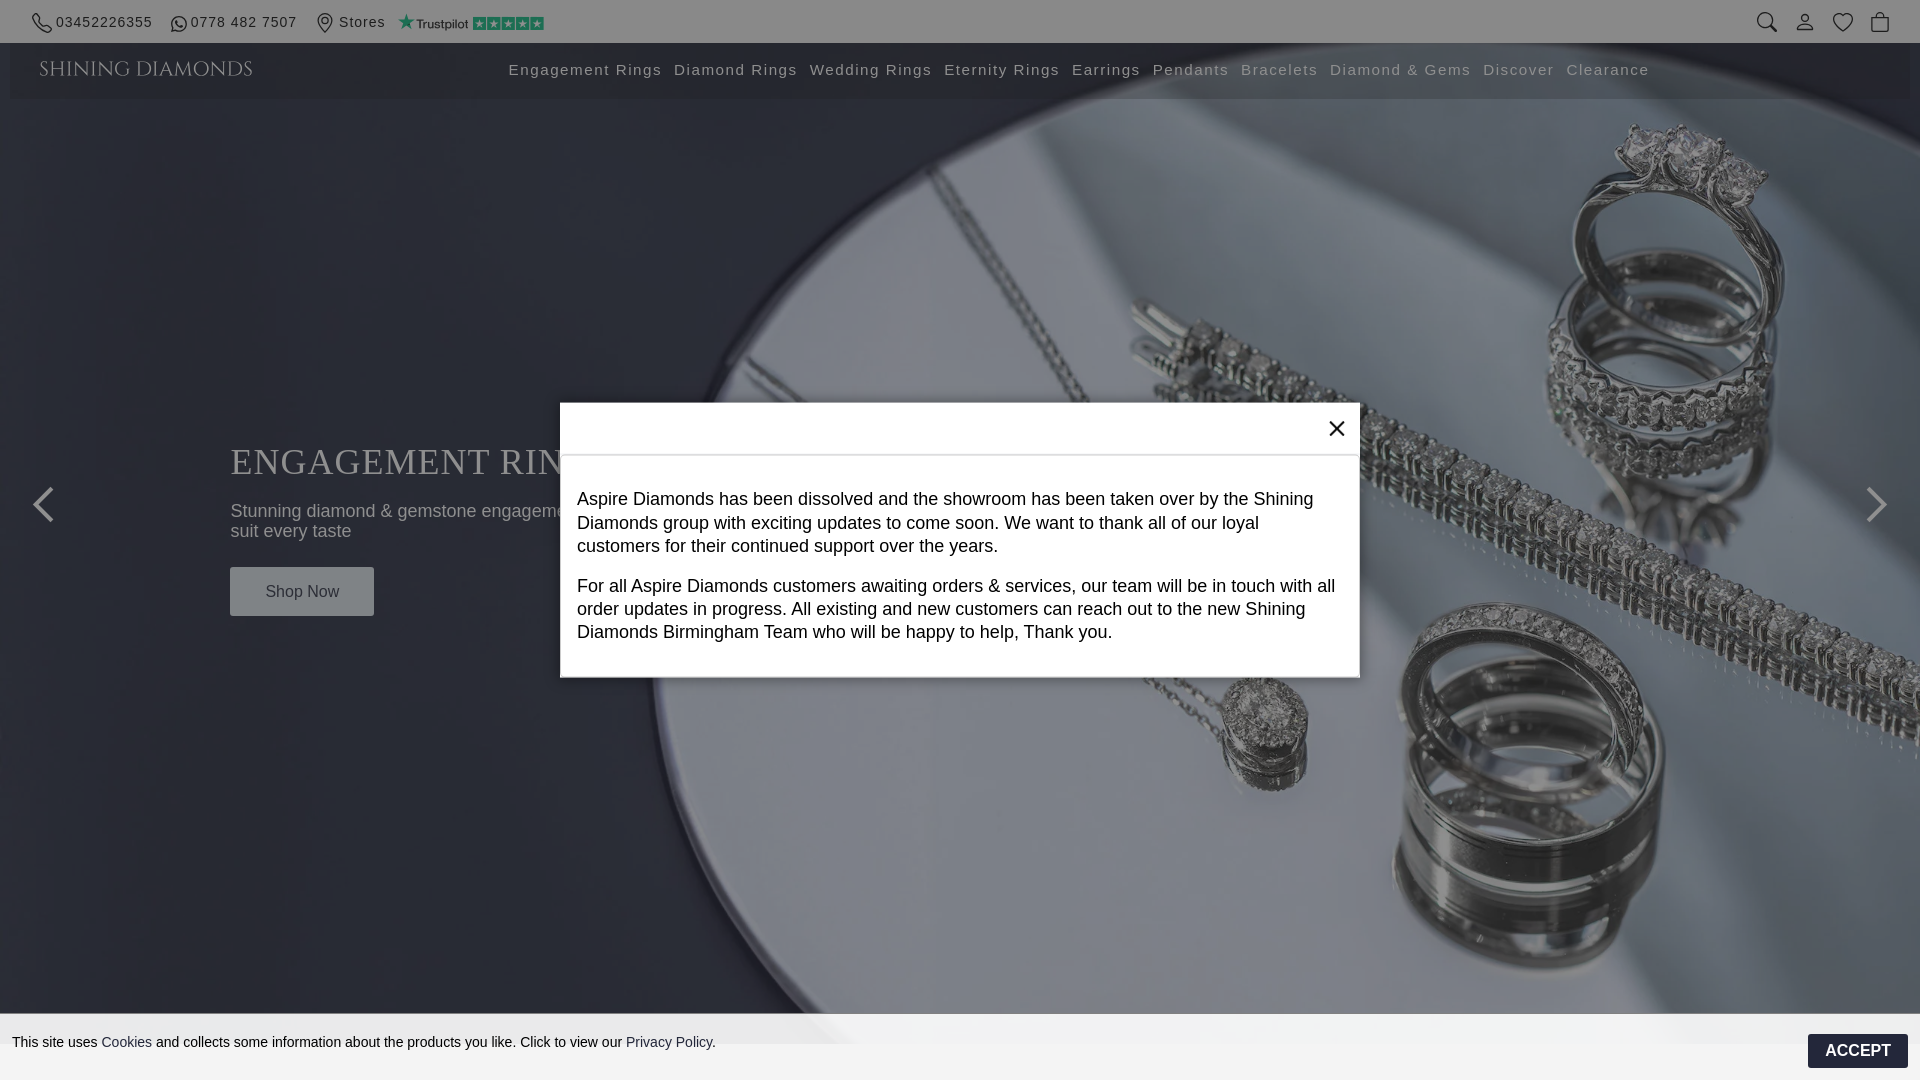 The height and width of the screenshot is (1080, 1920). Describe the element at coordinates (586, 70) in the screenshot. I see `Engagement Rings` at that location.